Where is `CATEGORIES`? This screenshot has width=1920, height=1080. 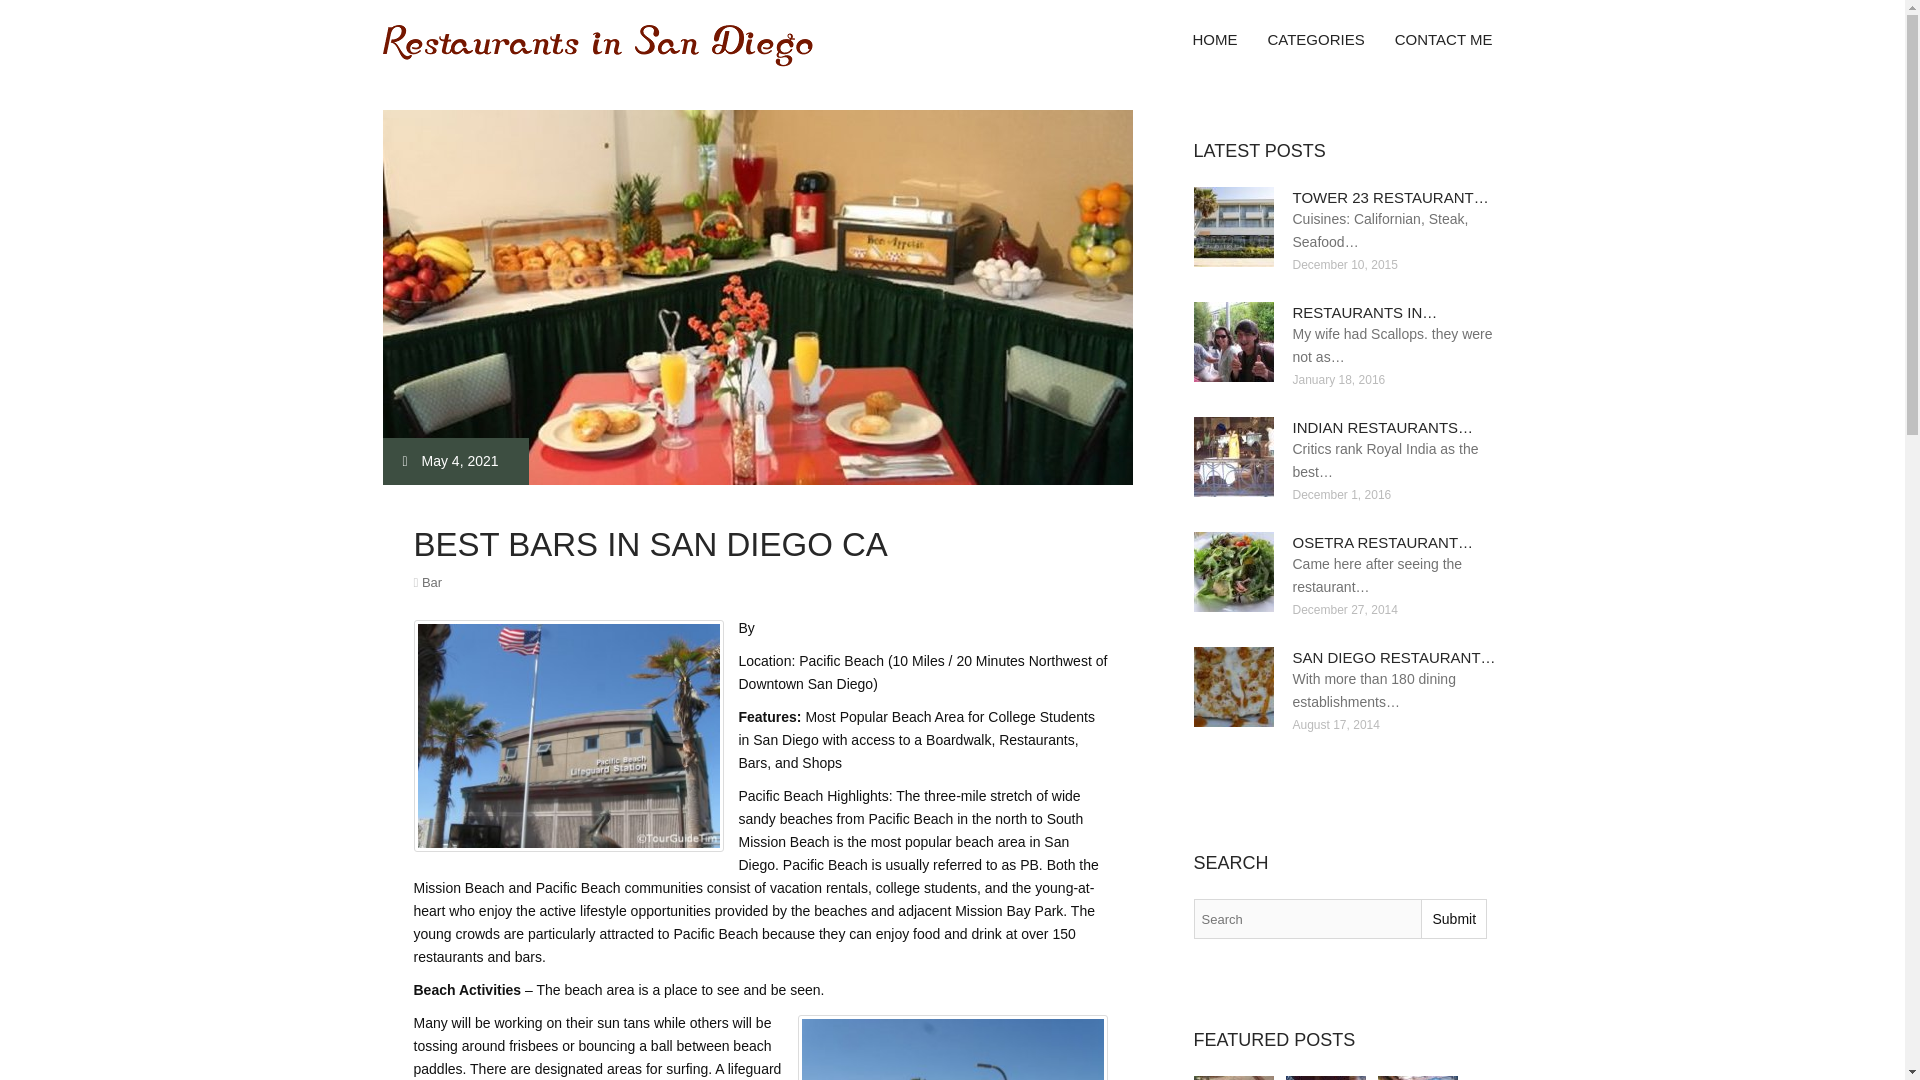
CATEGORIES is located at coordinates (1314, 40).